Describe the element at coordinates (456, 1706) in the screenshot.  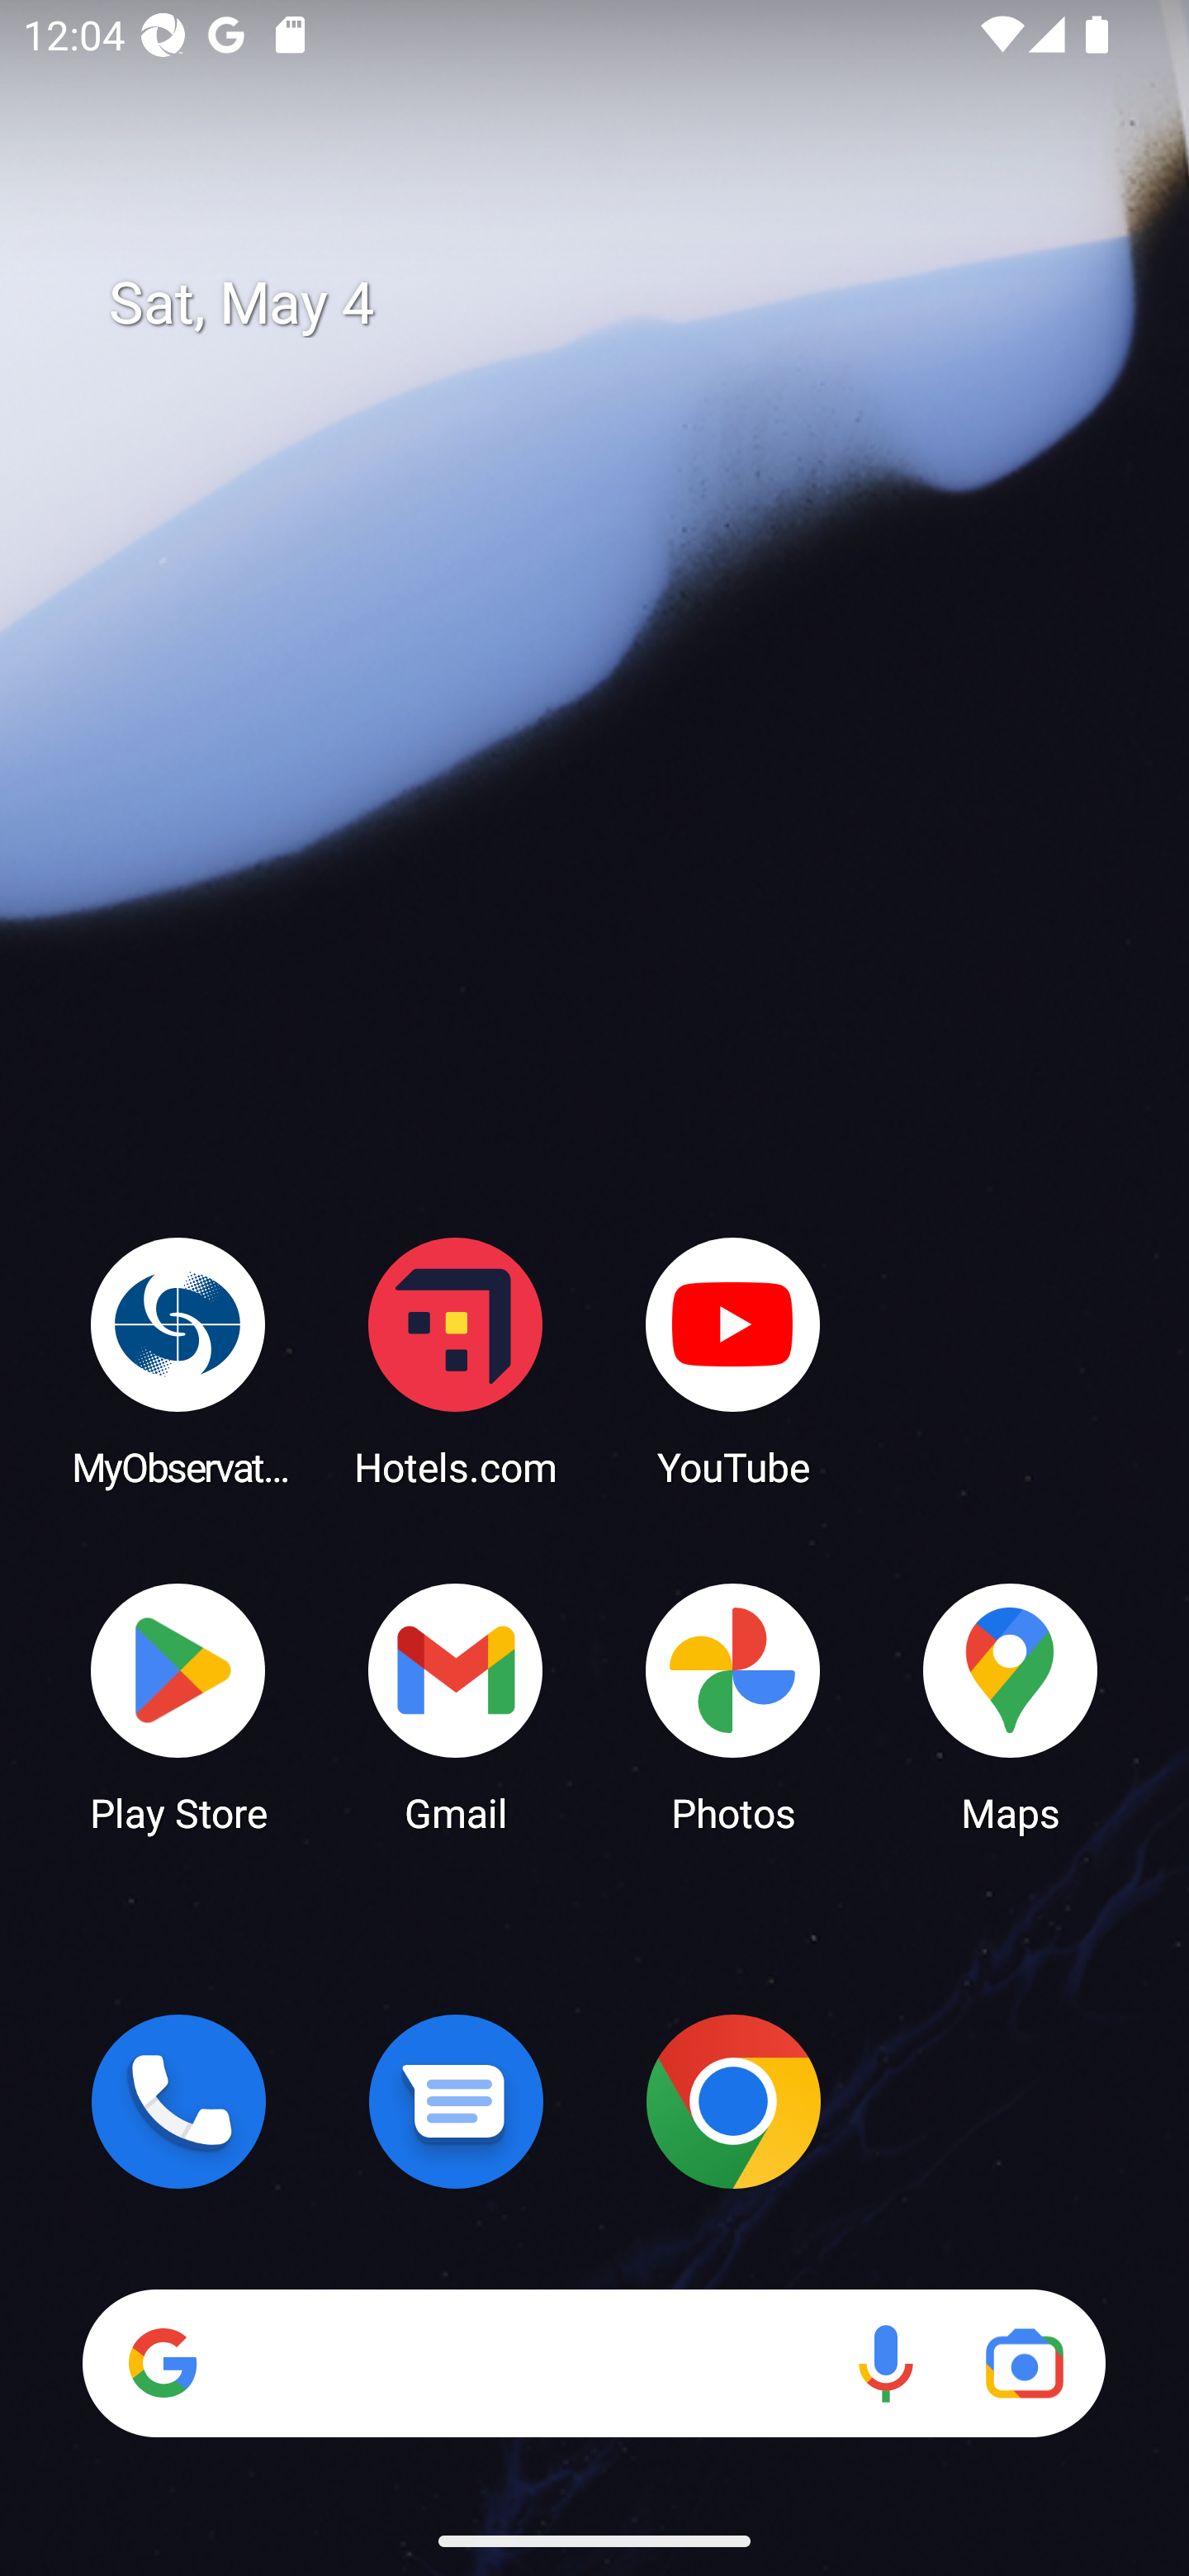
I see `Gmail` at that location.